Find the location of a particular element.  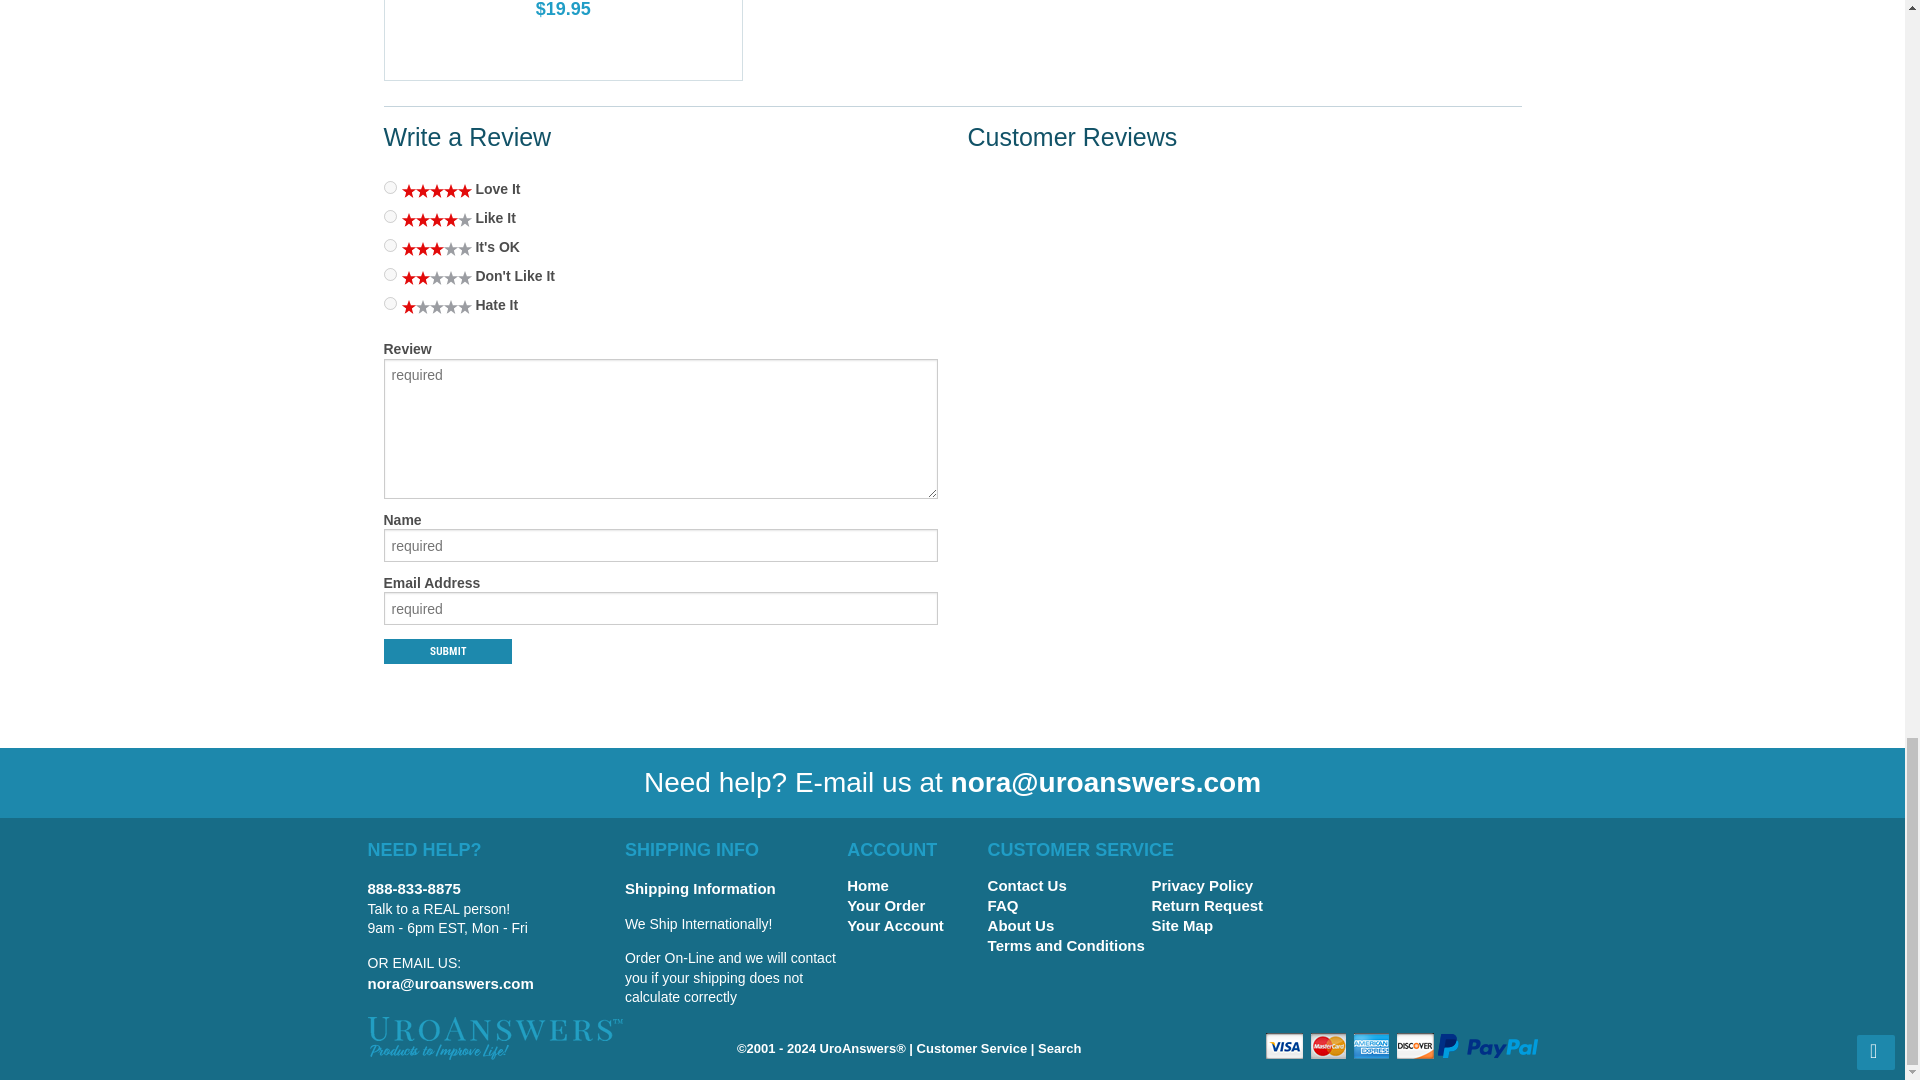

888-833-8875 is located at coordinates (414, 888).